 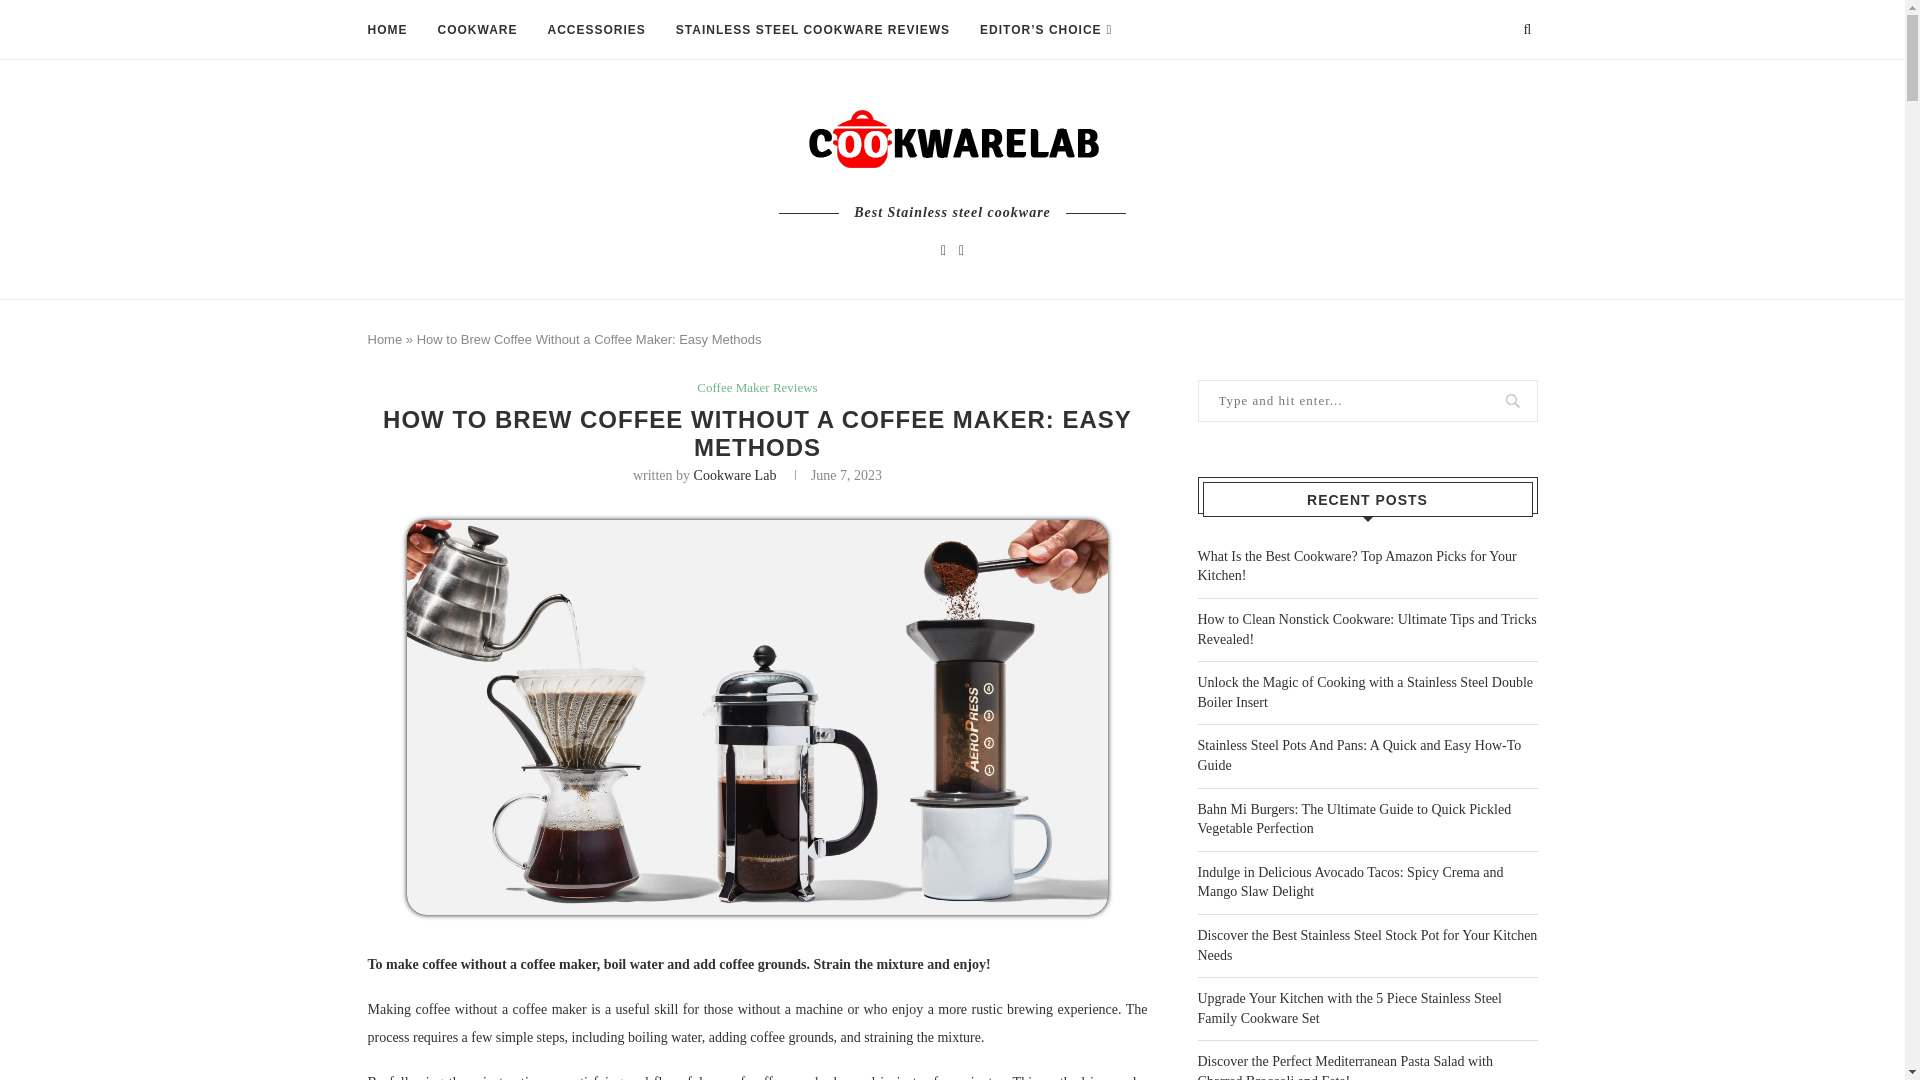 I want to click on ACCESSORIES, so click(x=596, y=30).